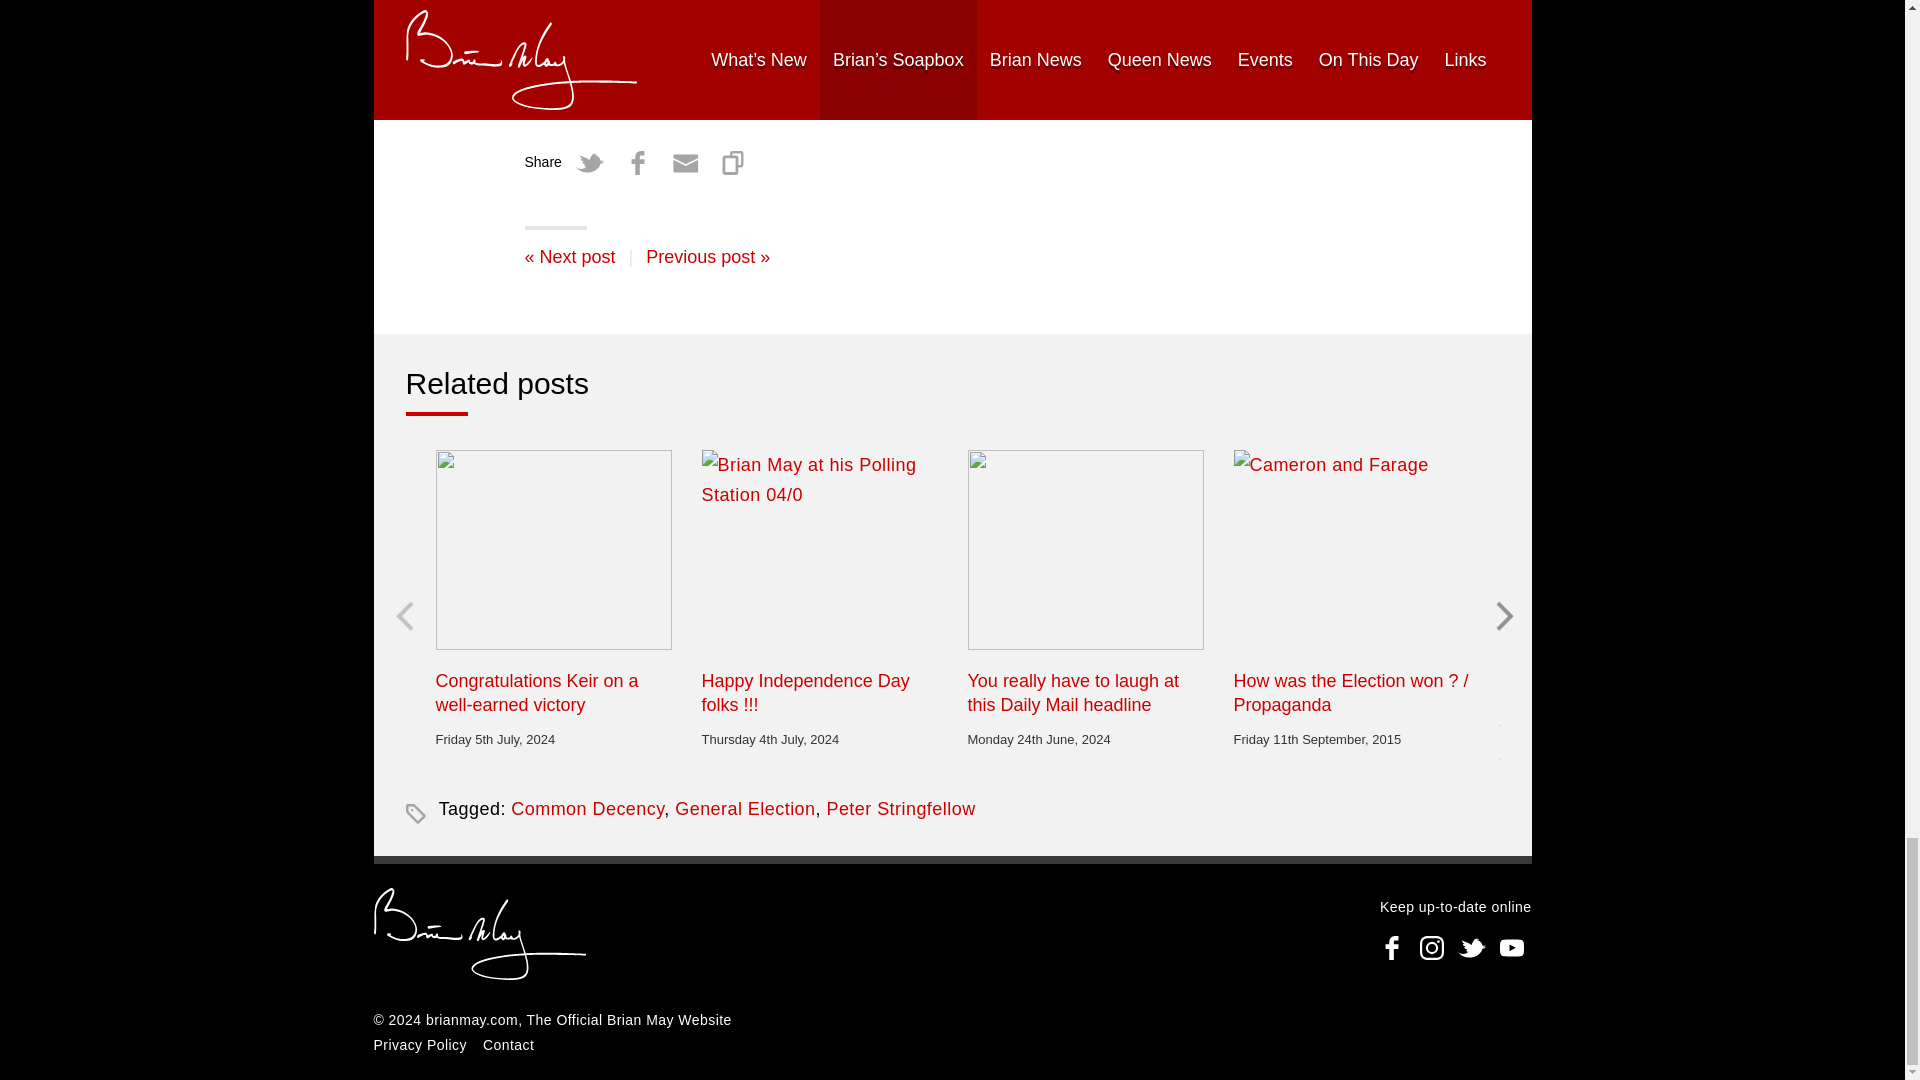  I want to click on Follow BrianMay.com on Instagram, so click(1431, 947).